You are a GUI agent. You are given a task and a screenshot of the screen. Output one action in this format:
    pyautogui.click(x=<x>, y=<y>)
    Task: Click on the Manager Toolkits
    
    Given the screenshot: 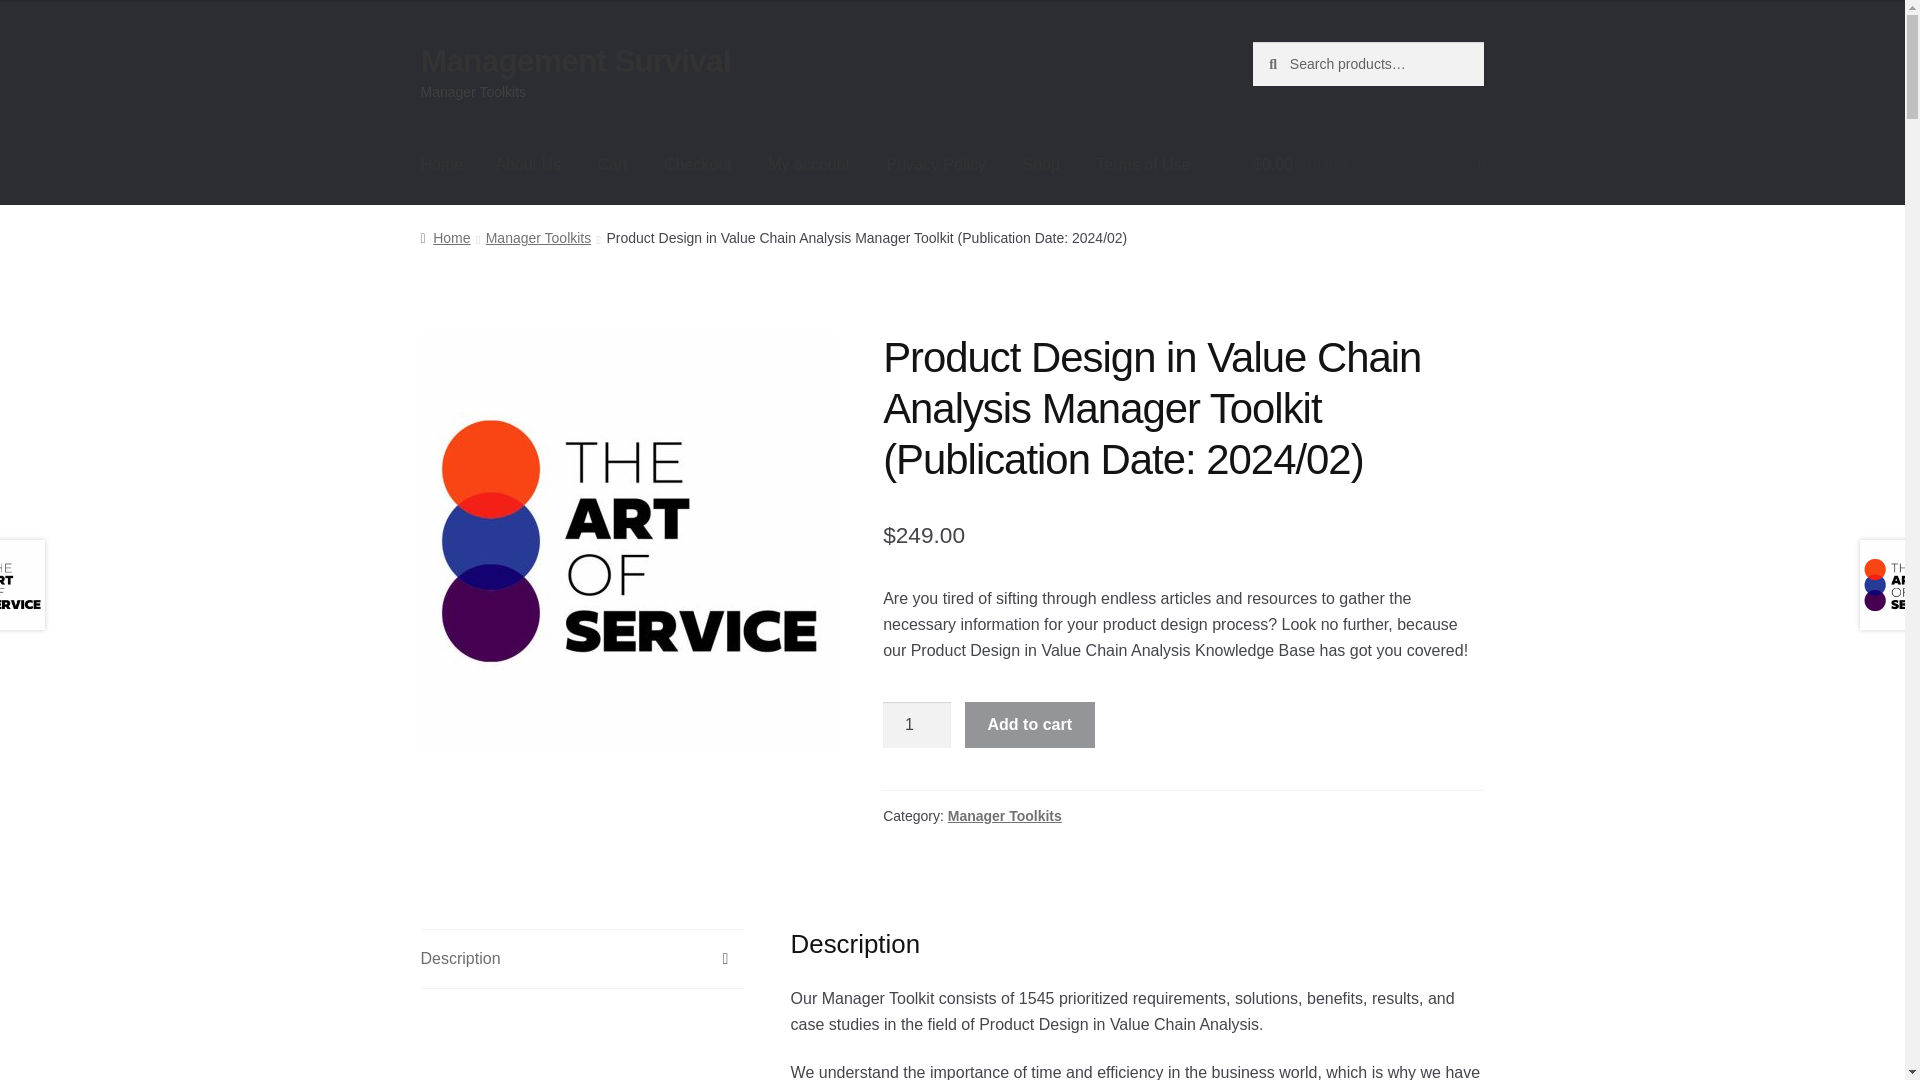 What is the action you would take?
    pyautogui.click(x=538, y=238)
    